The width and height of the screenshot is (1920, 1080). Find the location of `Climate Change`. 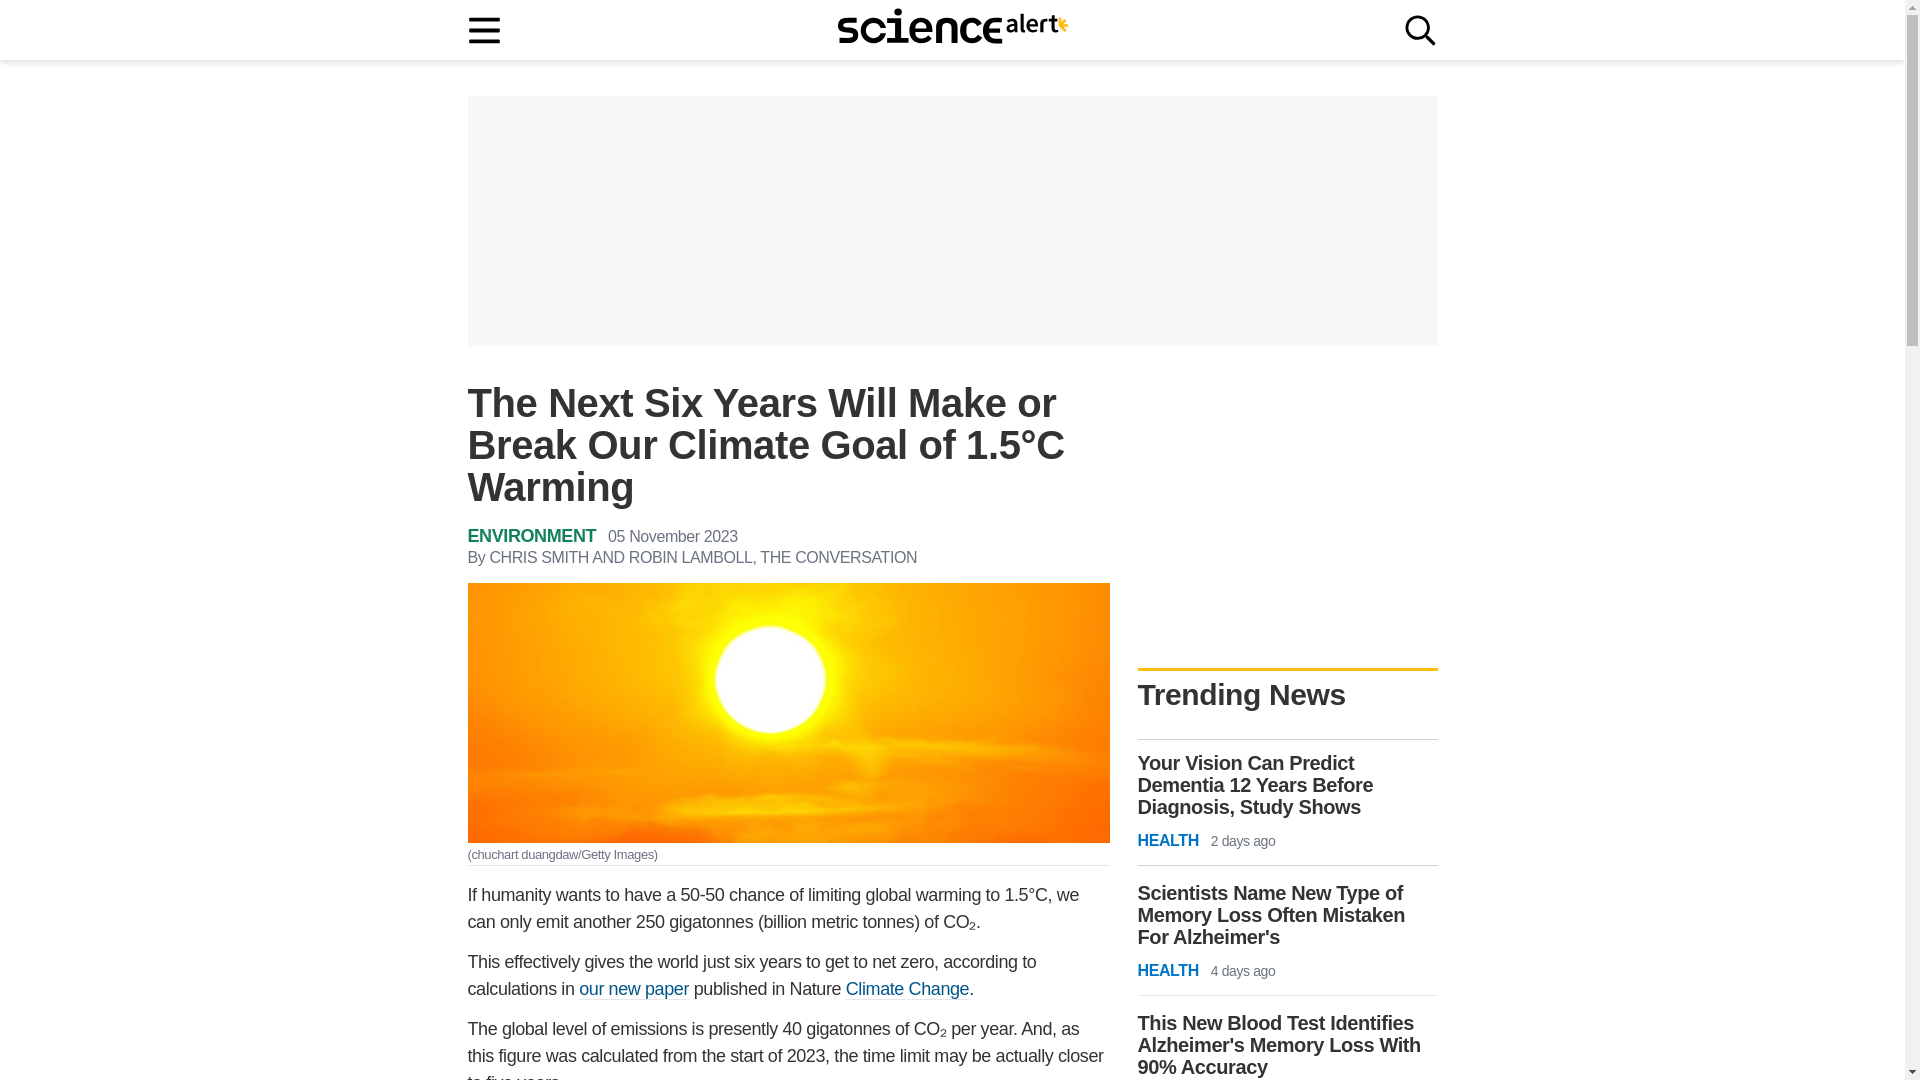

Climate Change is located at coordinates (908, 989).